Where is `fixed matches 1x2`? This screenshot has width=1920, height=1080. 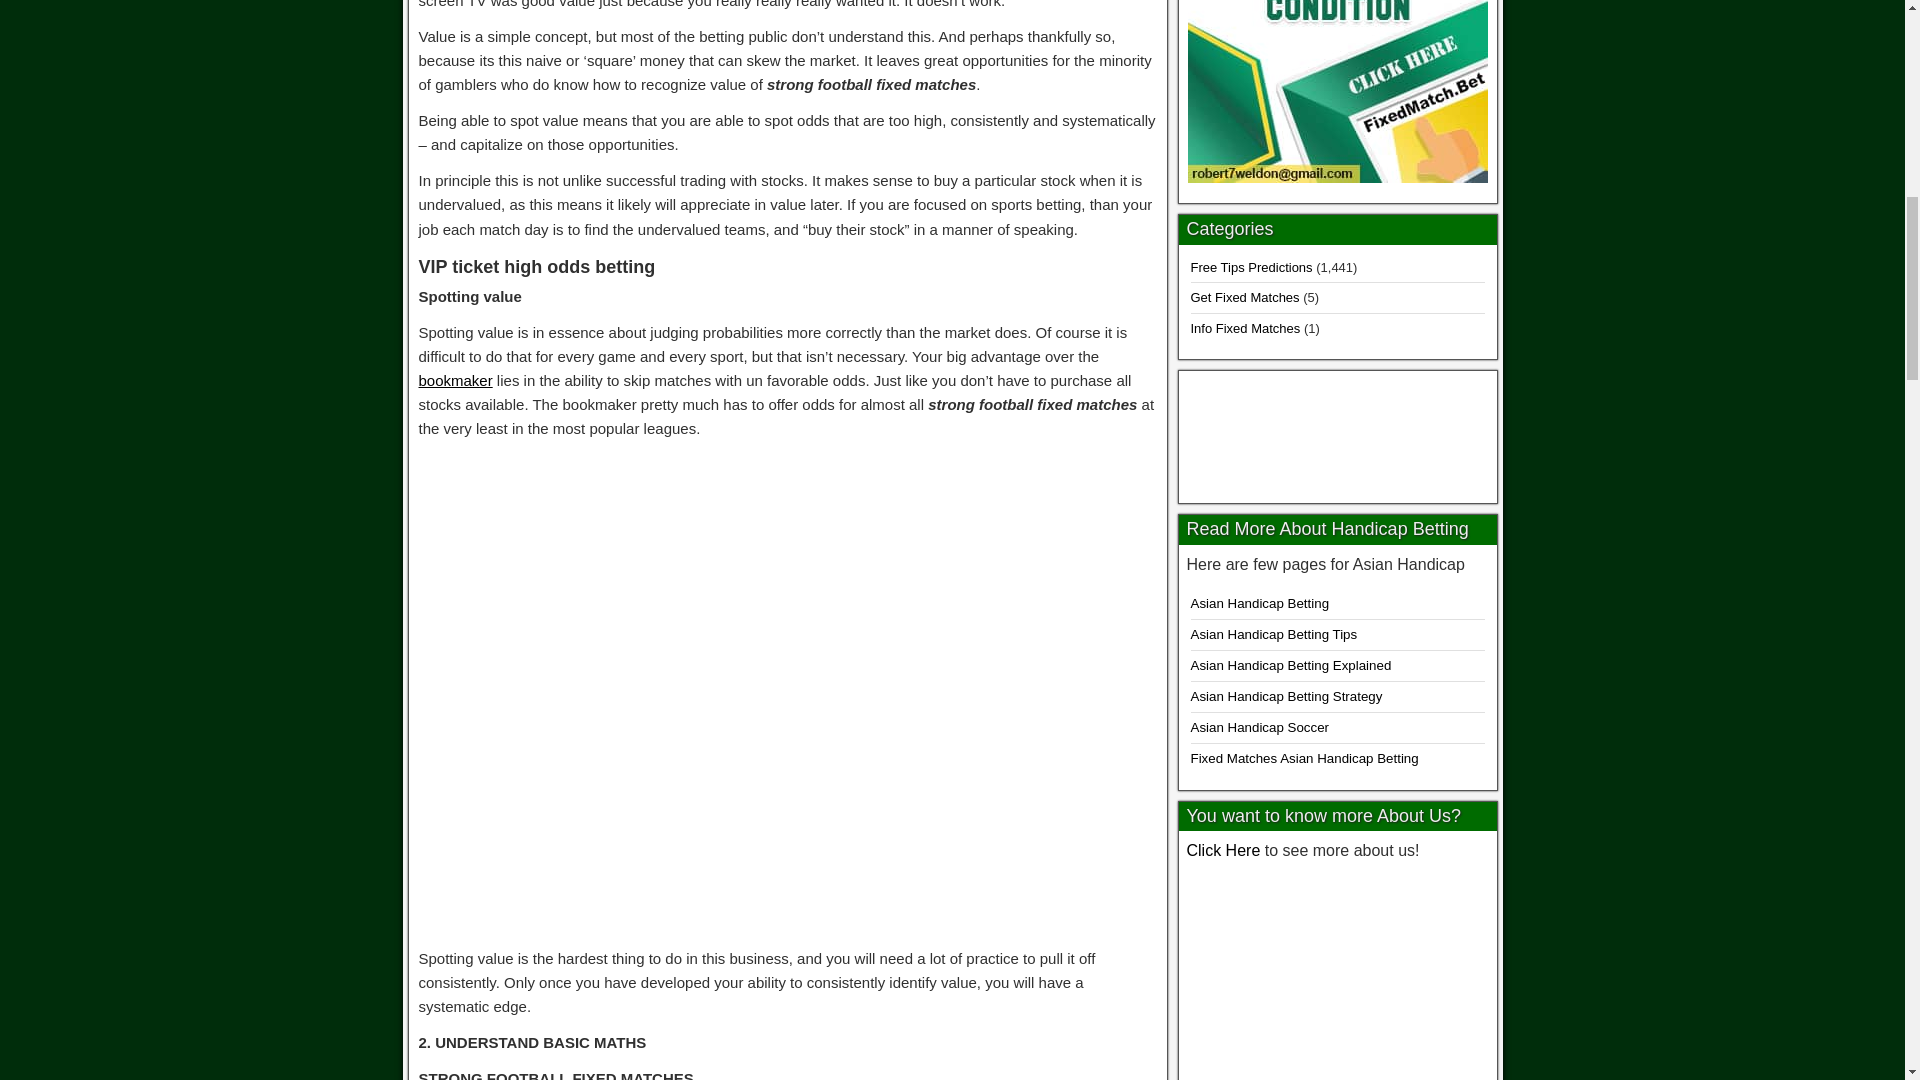 fixed matches 1x2 is located at coordinates (1338, 432).